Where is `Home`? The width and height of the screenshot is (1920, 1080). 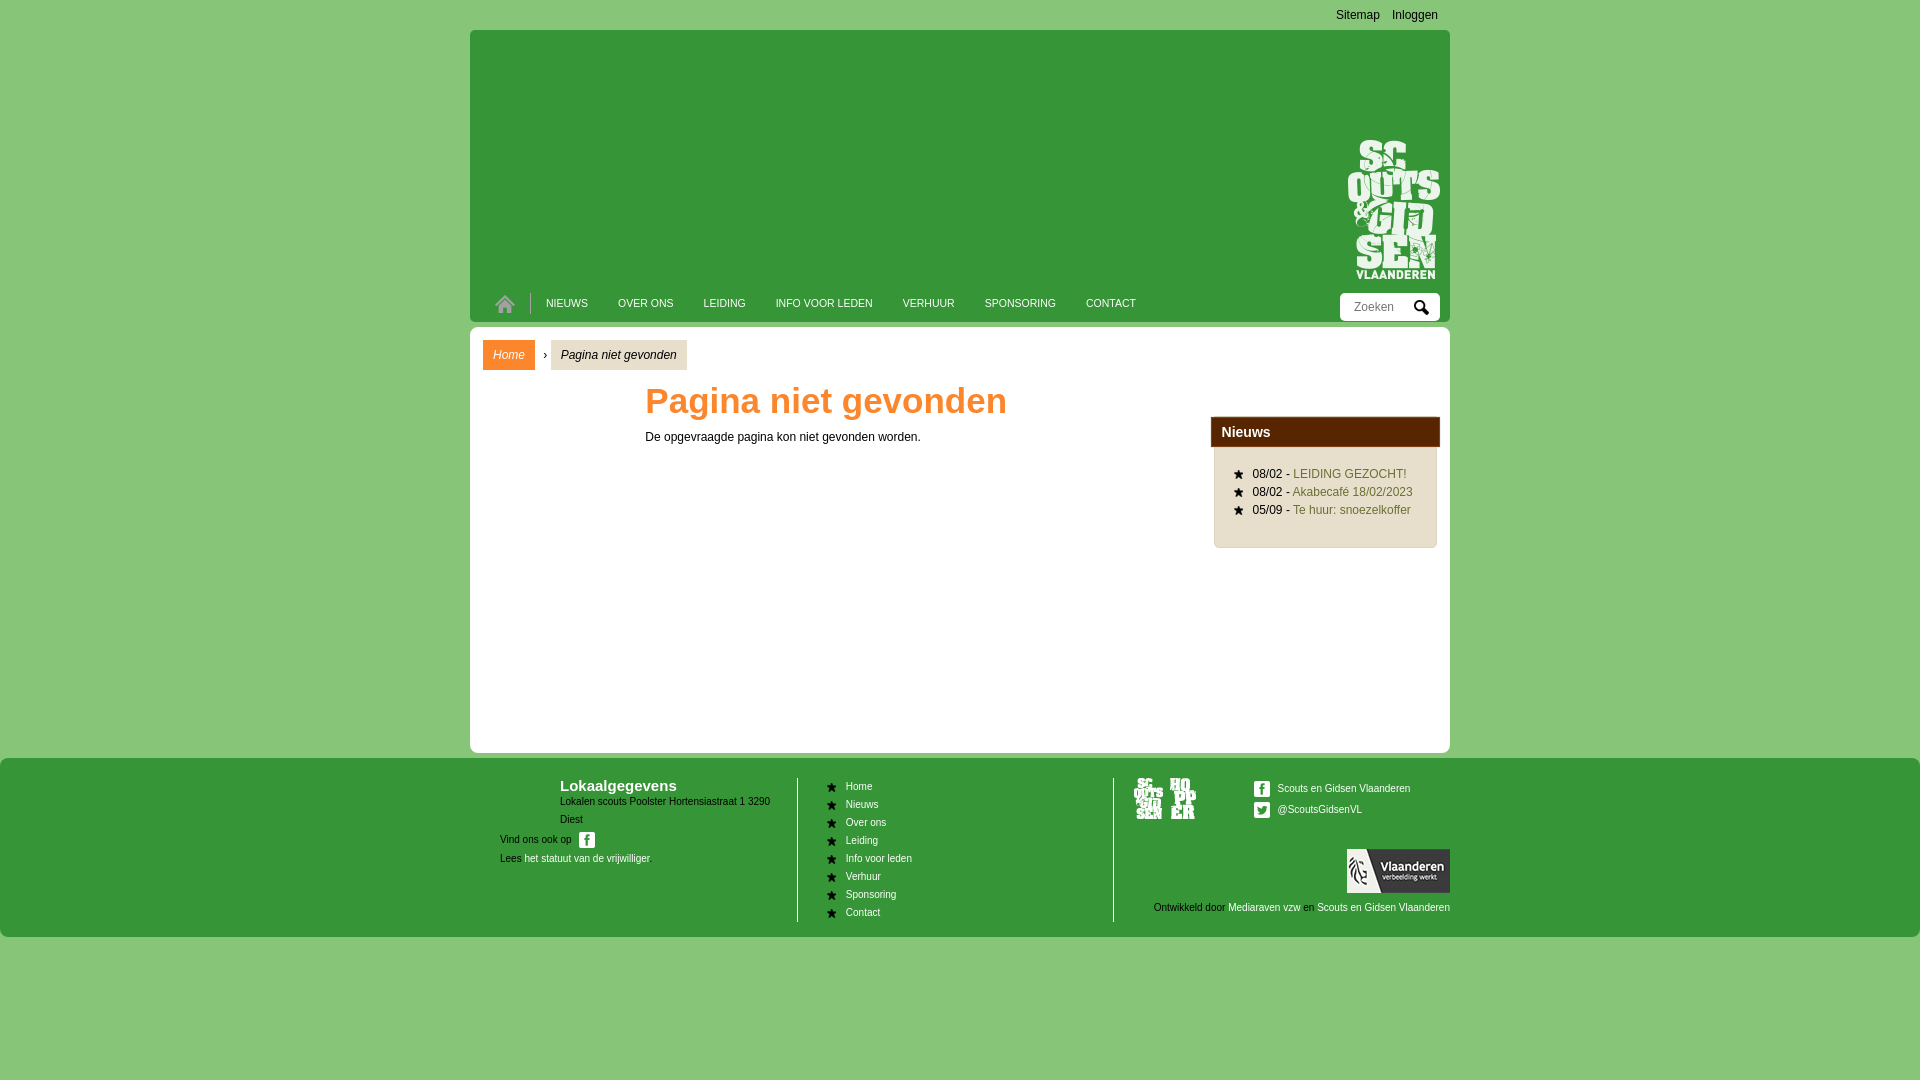 Home is located at coordinates (1394, 210).